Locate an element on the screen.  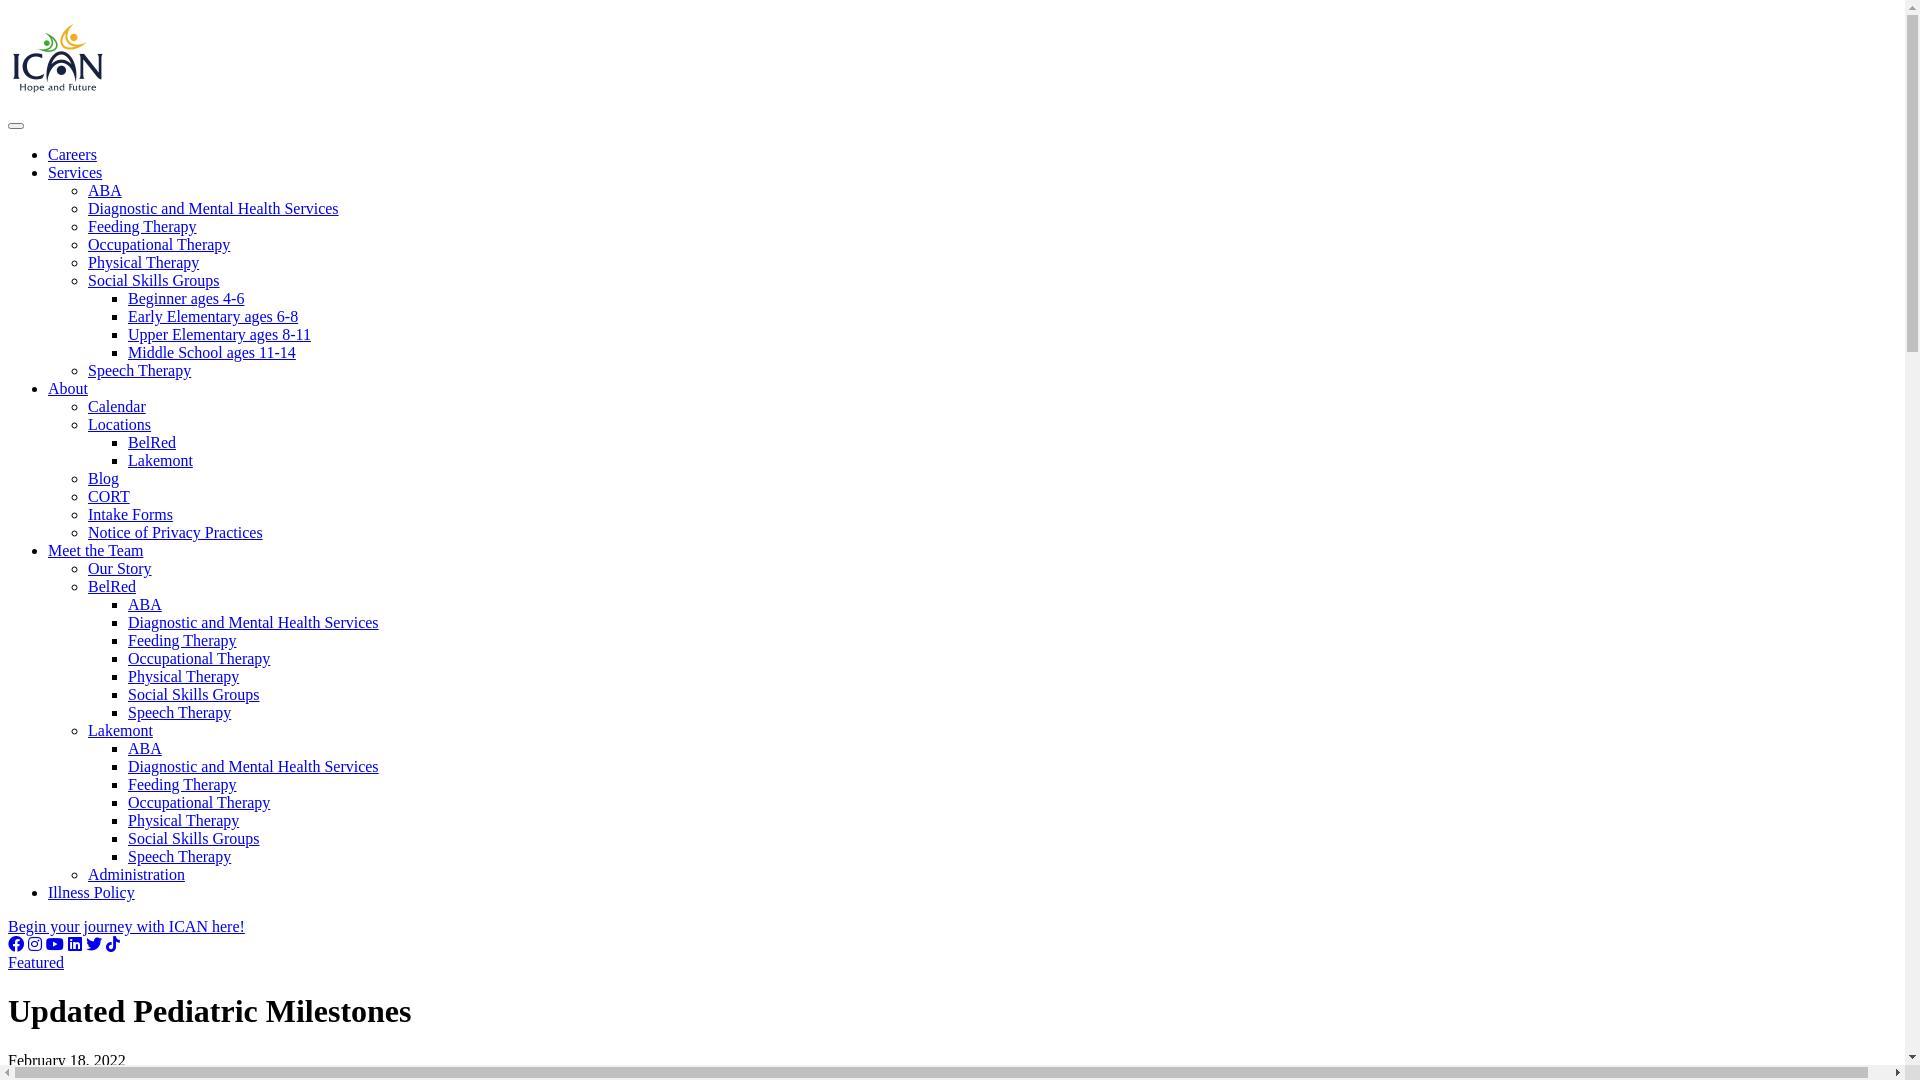
Services is located at coordinates (75, 172).